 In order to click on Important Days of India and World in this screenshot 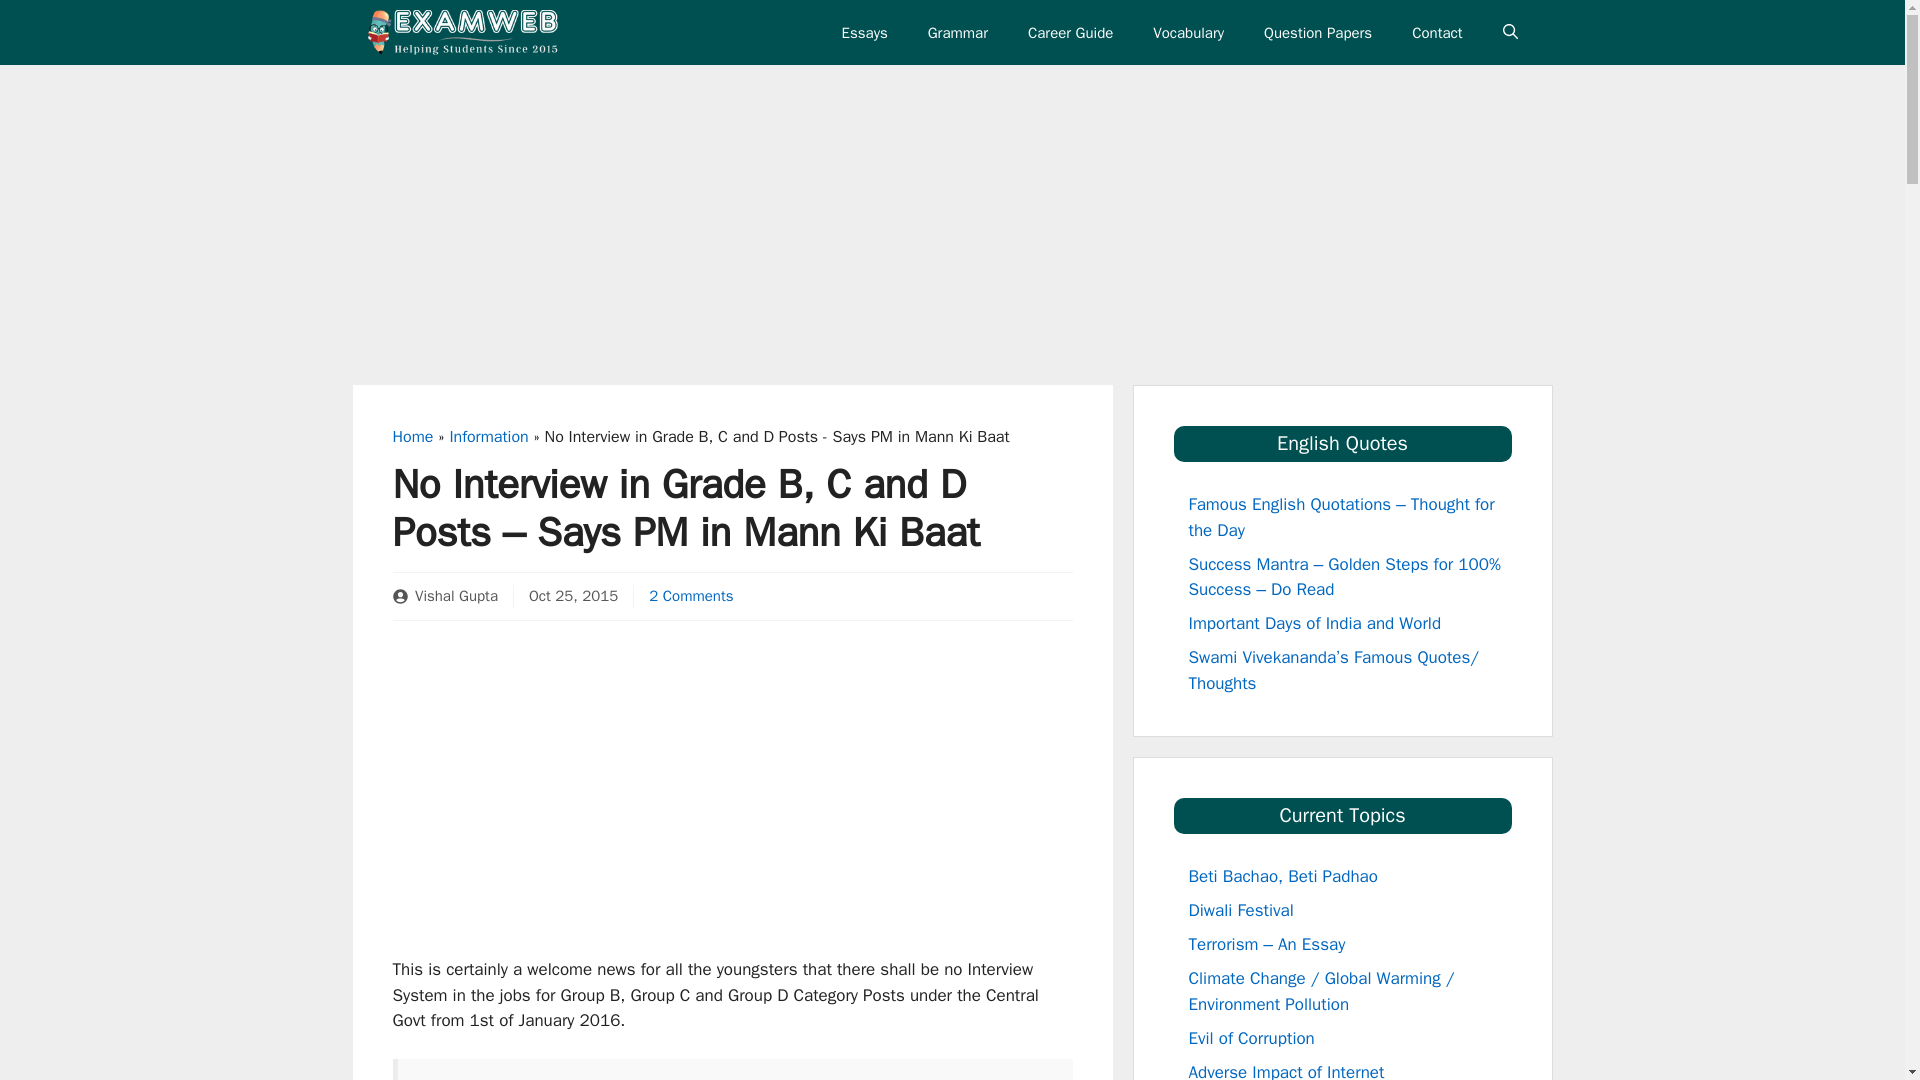, I will do `click(1314, 623)`.